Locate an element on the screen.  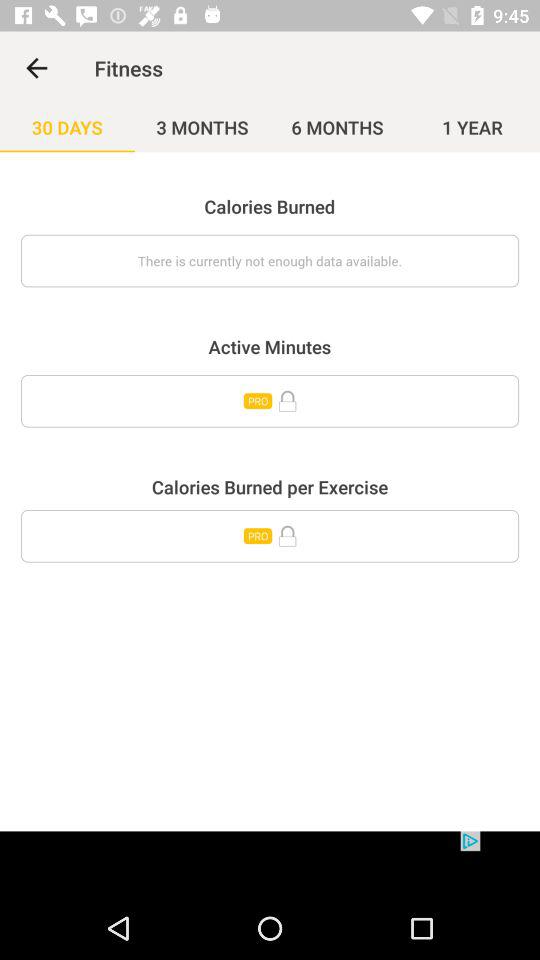
unlock pro is located at coordinates (270, 401).